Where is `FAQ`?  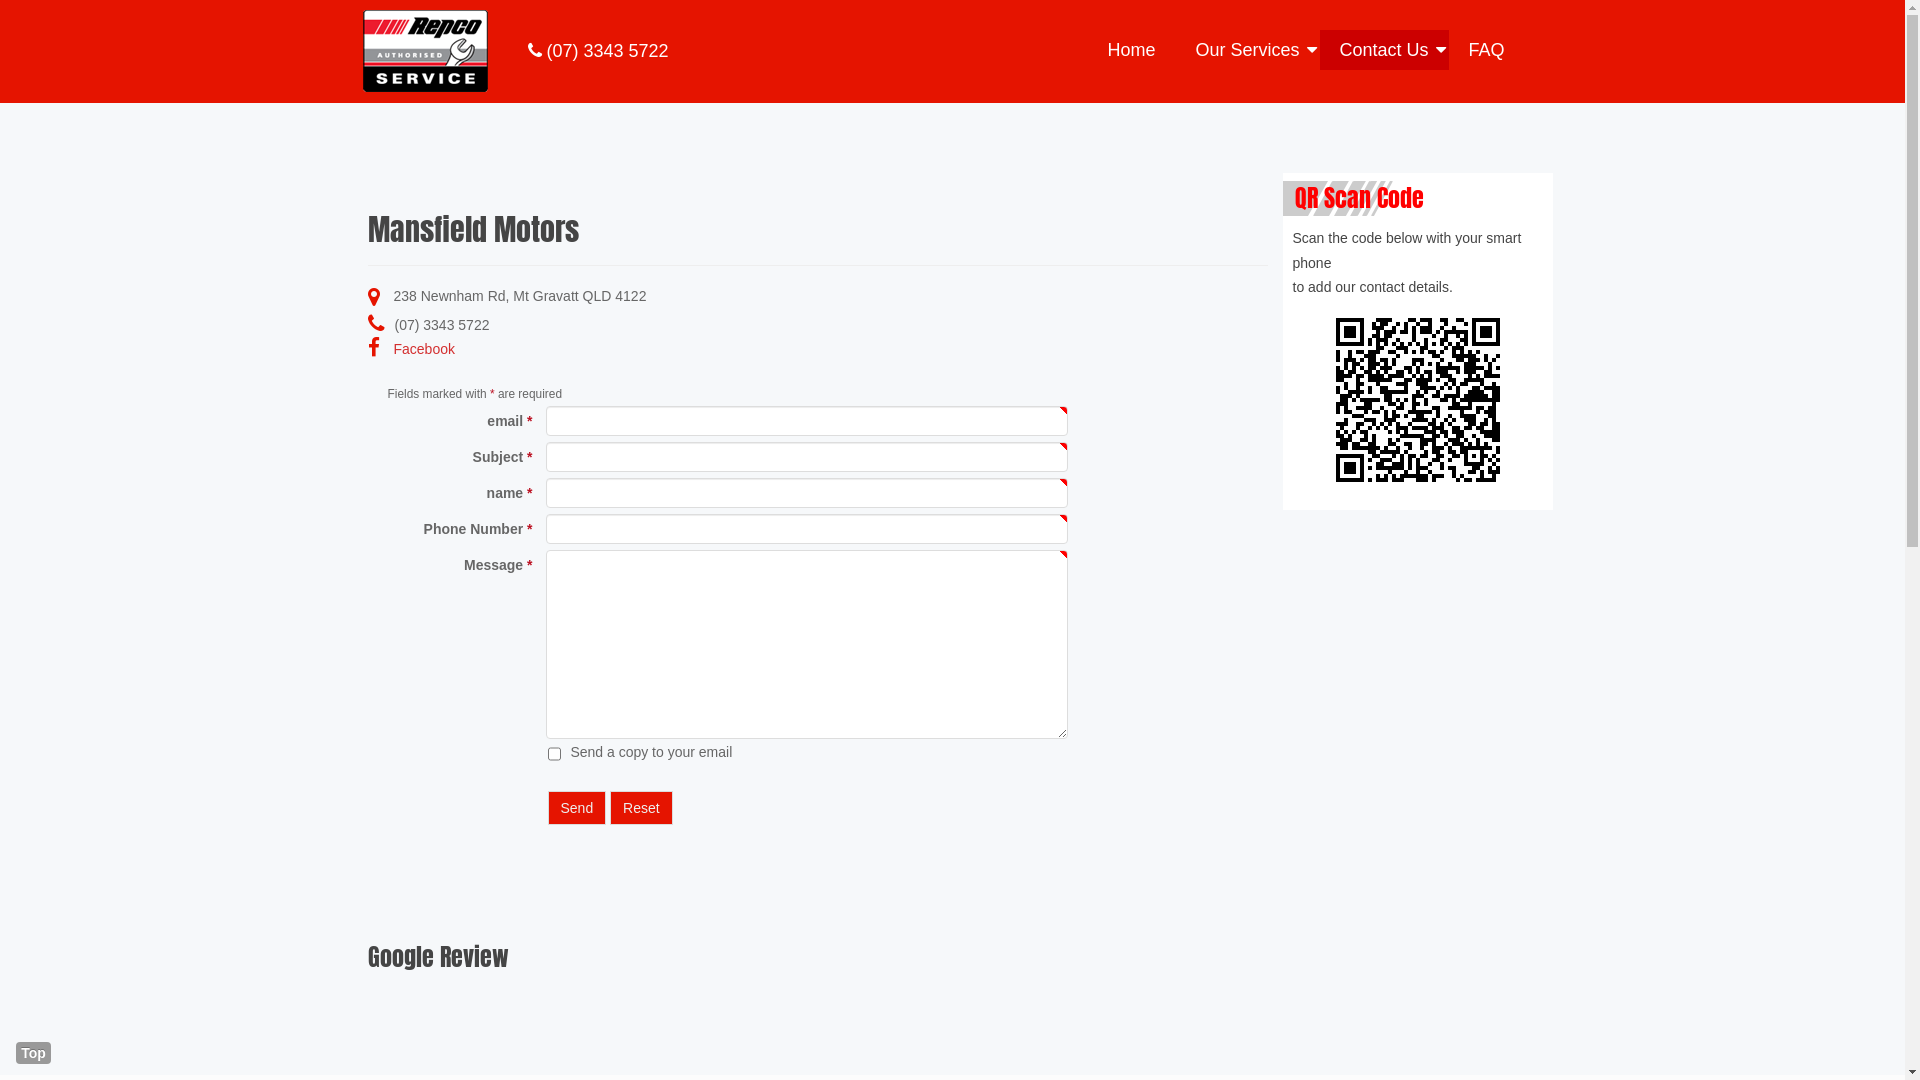
FAQ is located at coordinates (1487, 50).